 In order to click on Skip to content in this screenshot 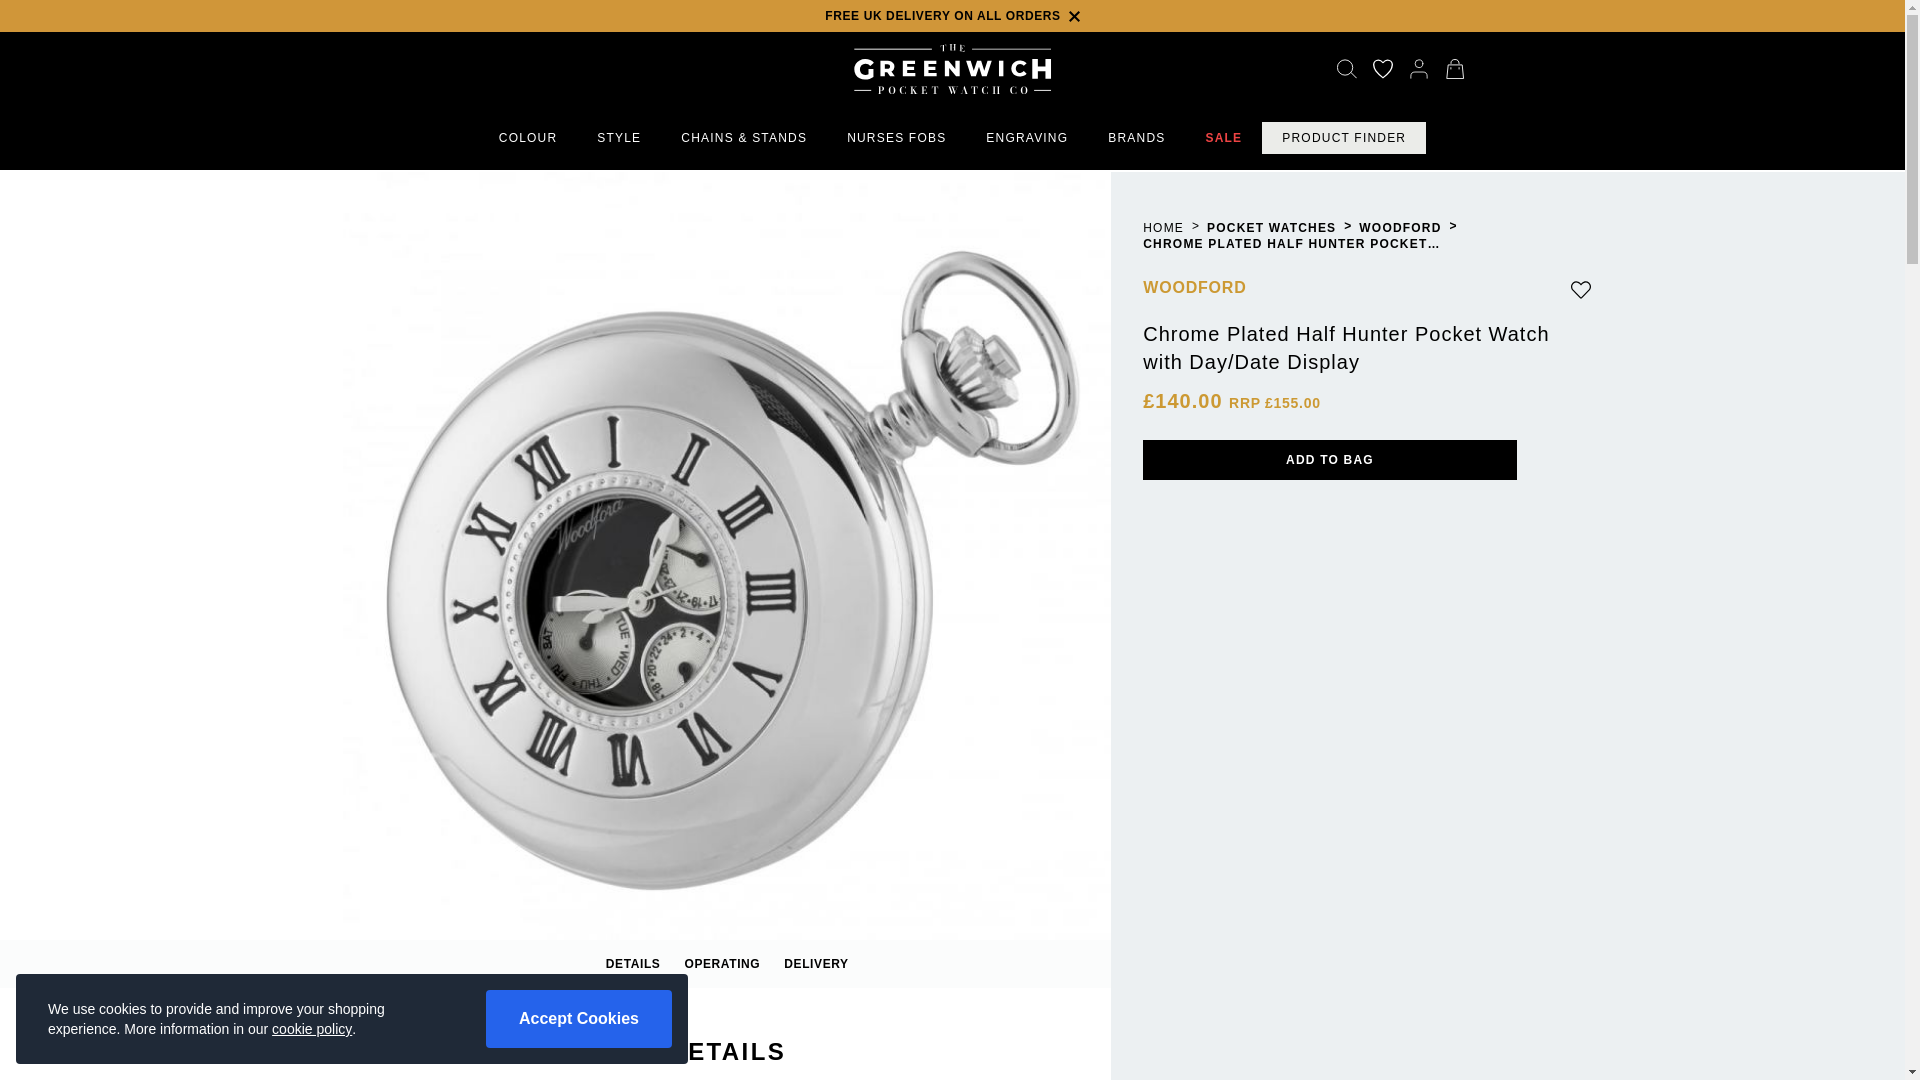, I will do `click(1136, 137)`.